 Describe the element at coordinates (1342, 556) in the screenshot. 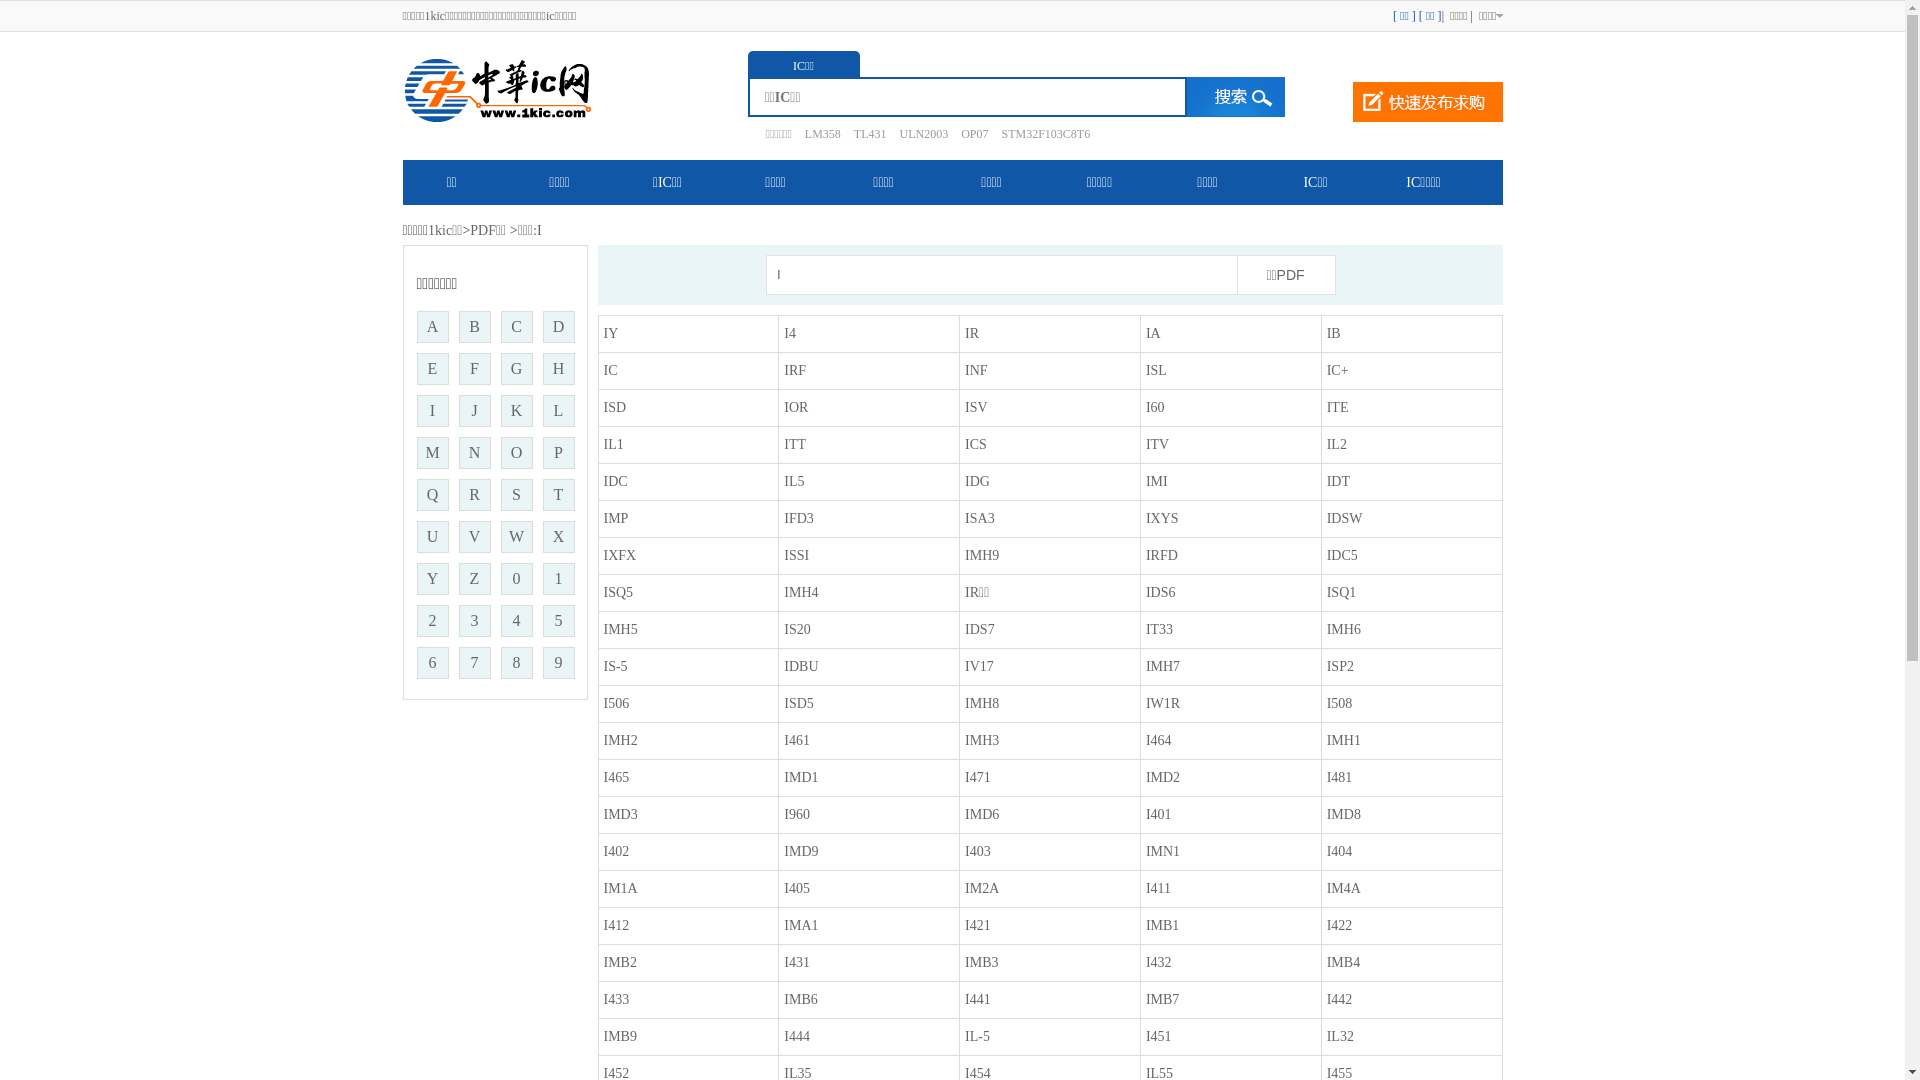

I see `IDC5` at that location.